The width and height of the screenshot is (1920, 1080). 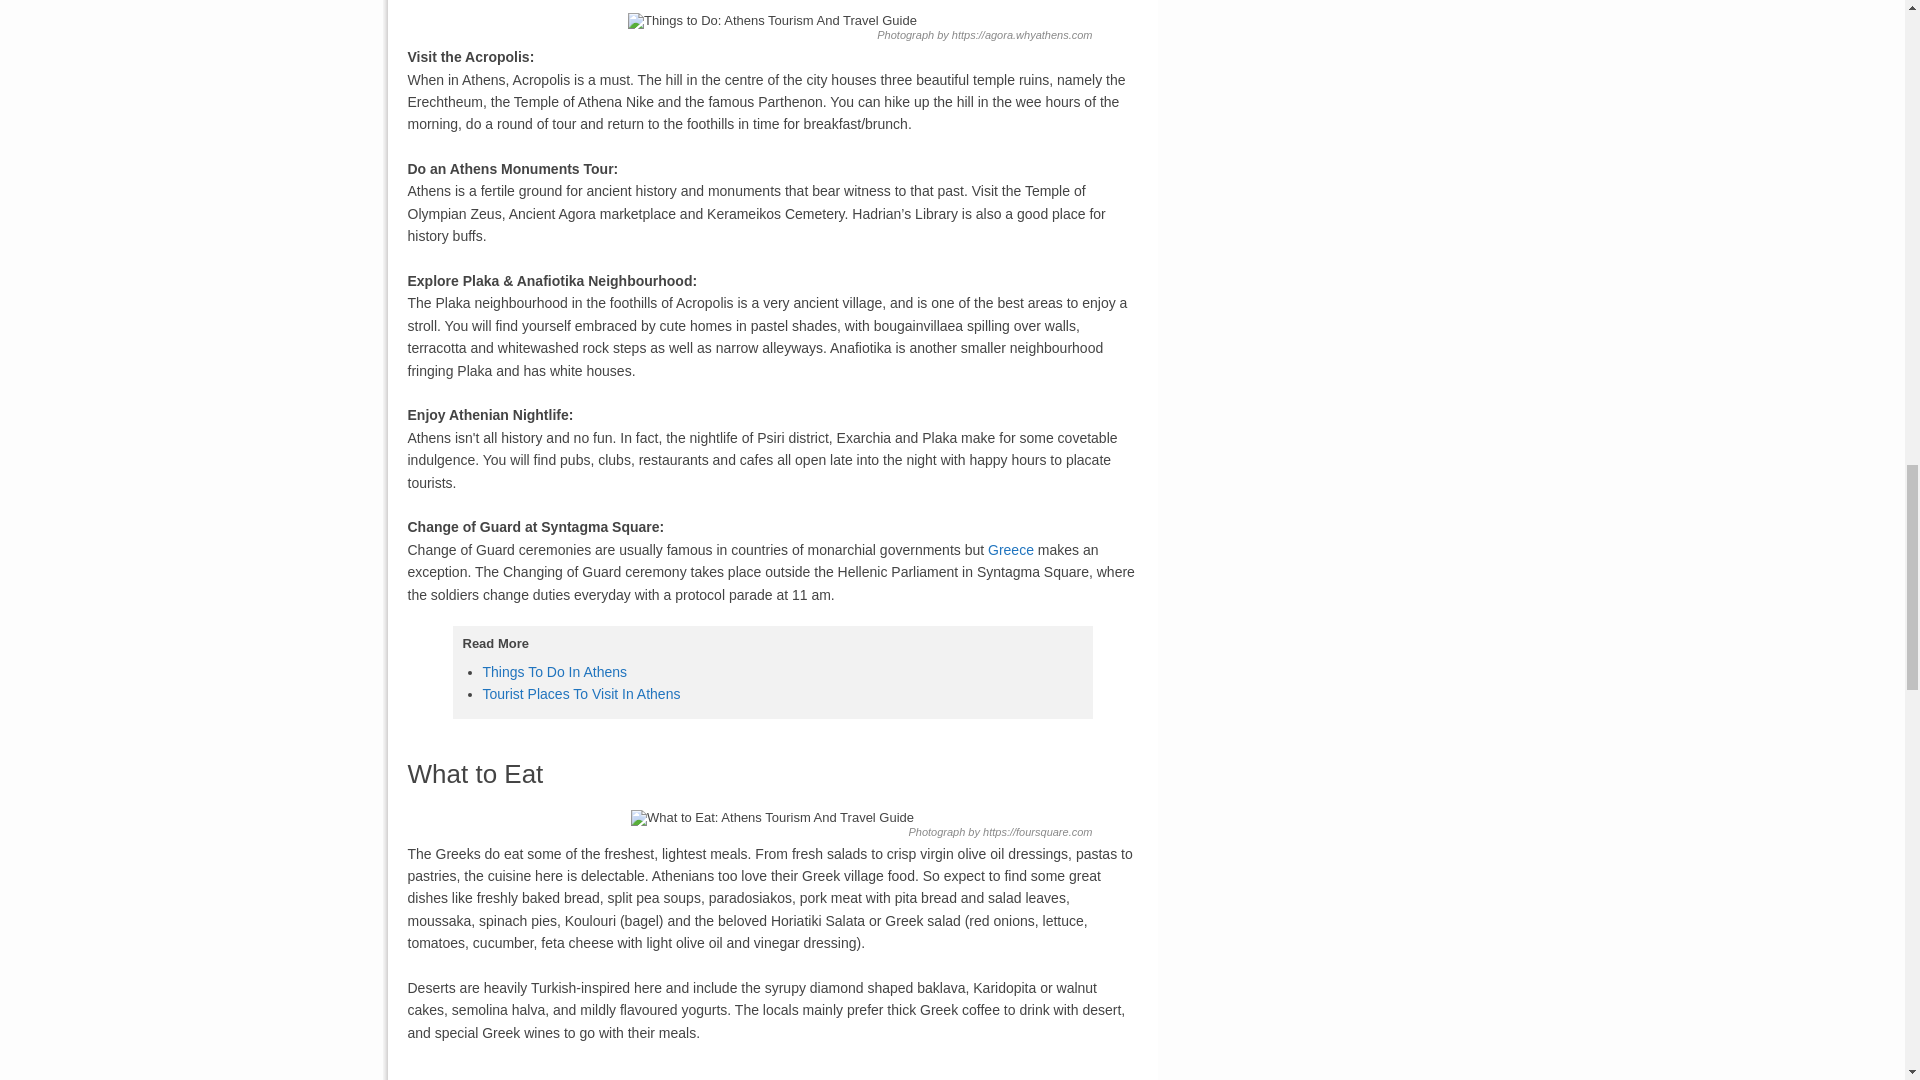 What do you see at coordinates (554, 672) in the screenshot?
I see `Things To Do In Athens` at bounding box center [554, 672].